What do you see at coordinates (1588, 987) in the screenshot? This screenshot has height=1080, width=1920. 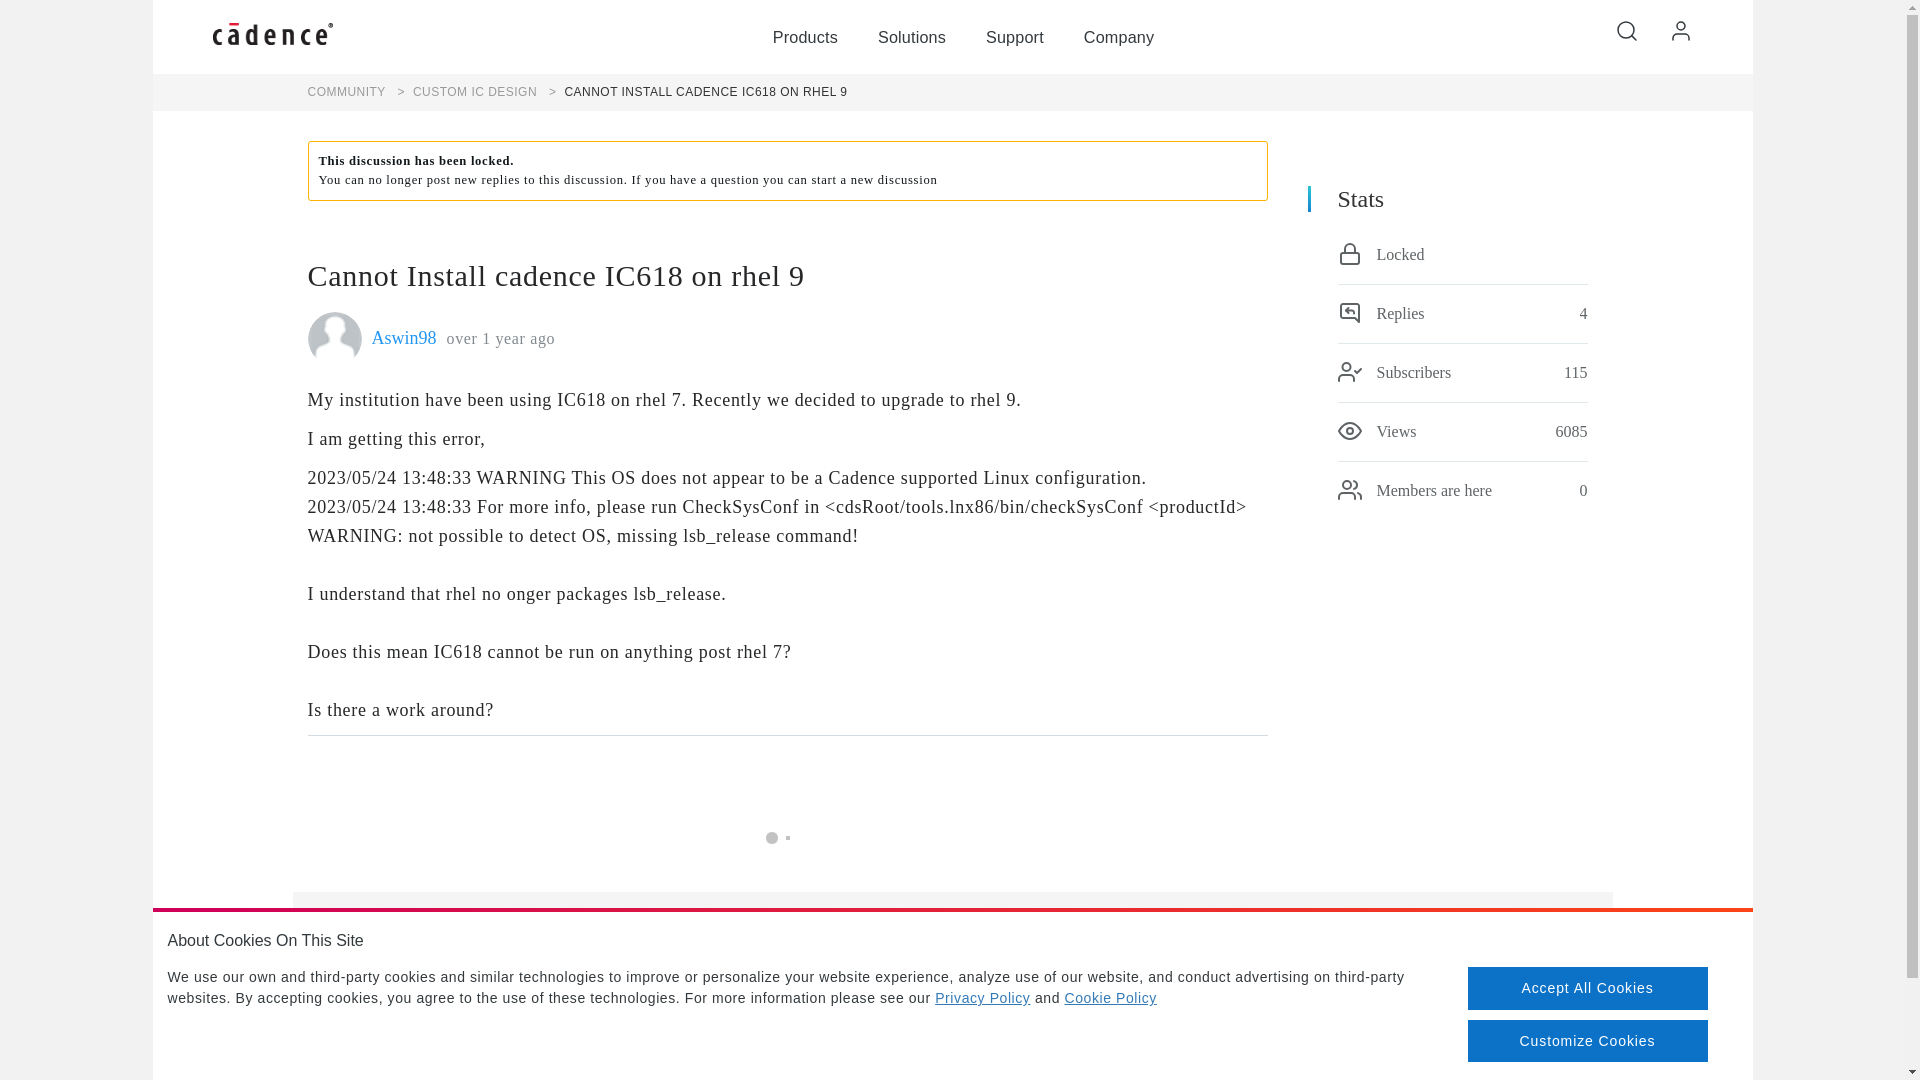 I see `Accept All Cookies` at bounding box center [1588, 987].